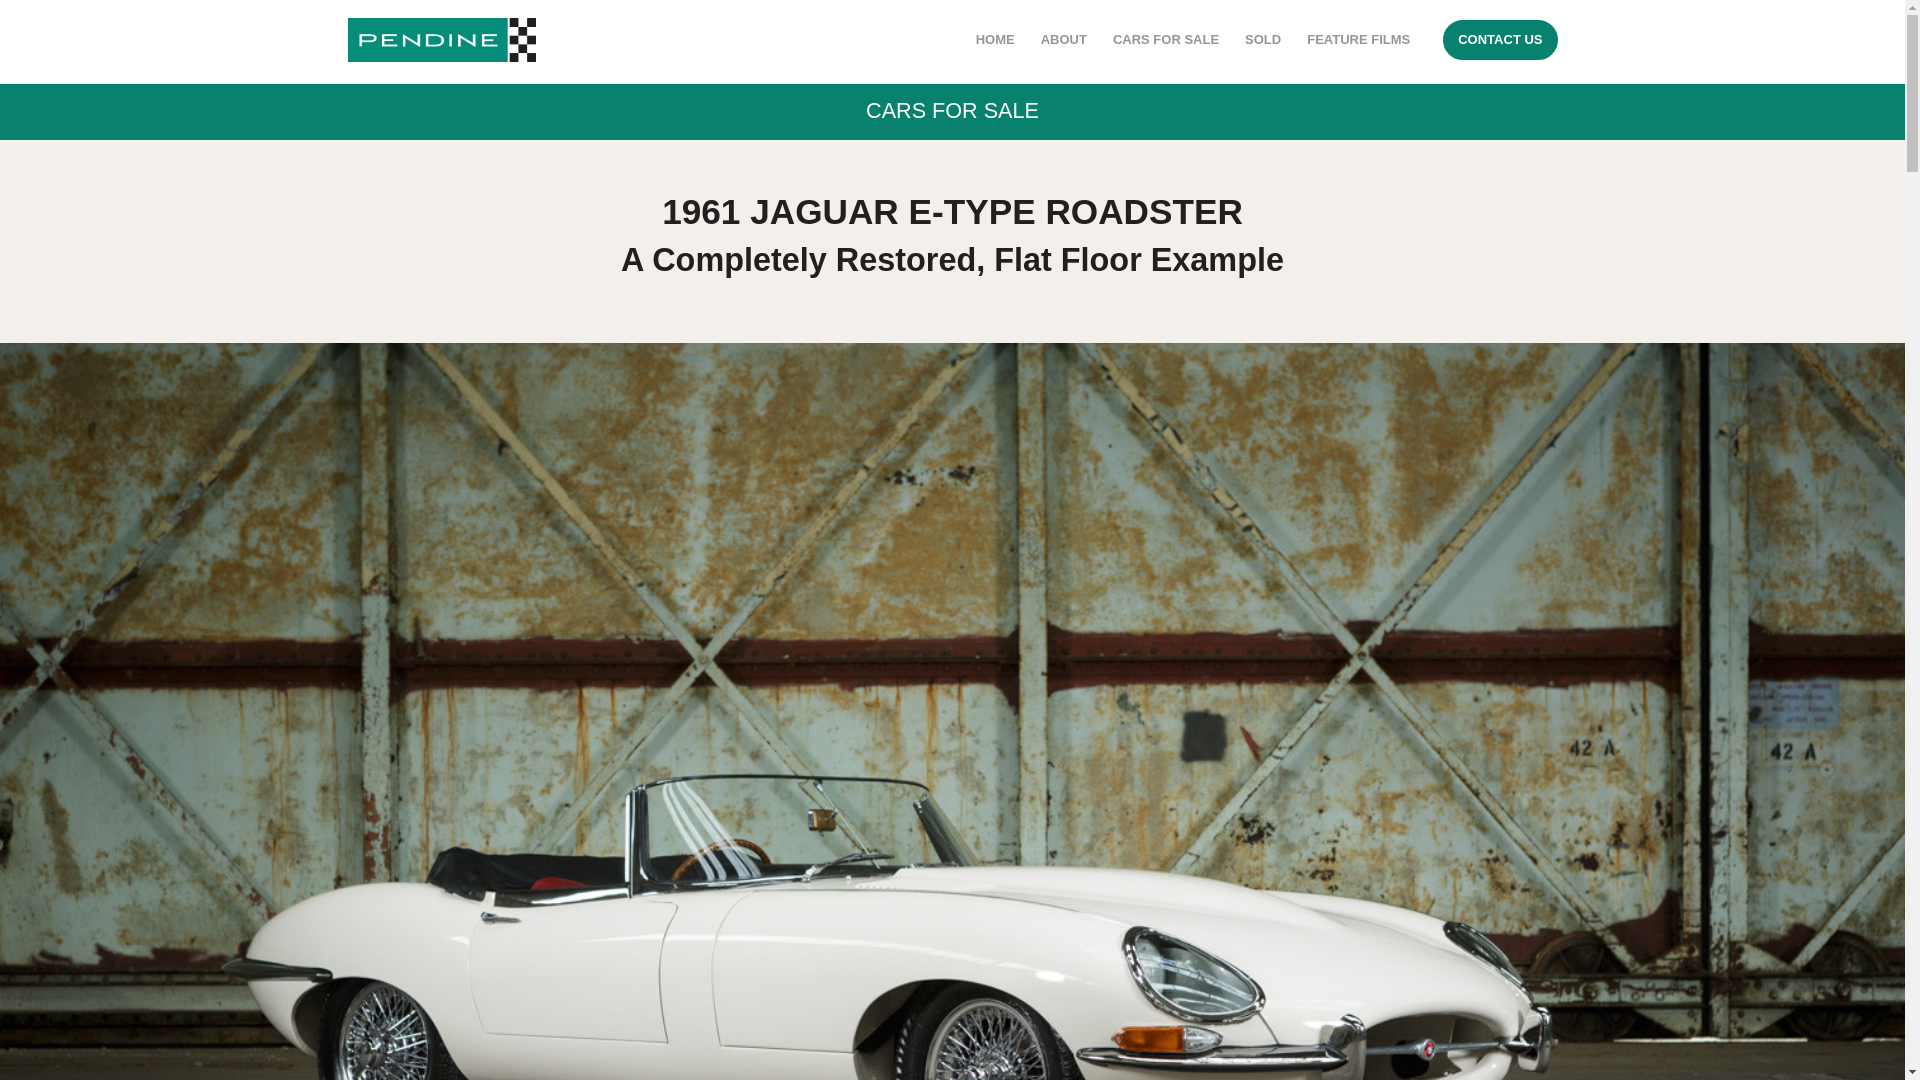 This screenshot has width=1920, height=1080. I want to click on SOLD, so click(1263, 40).